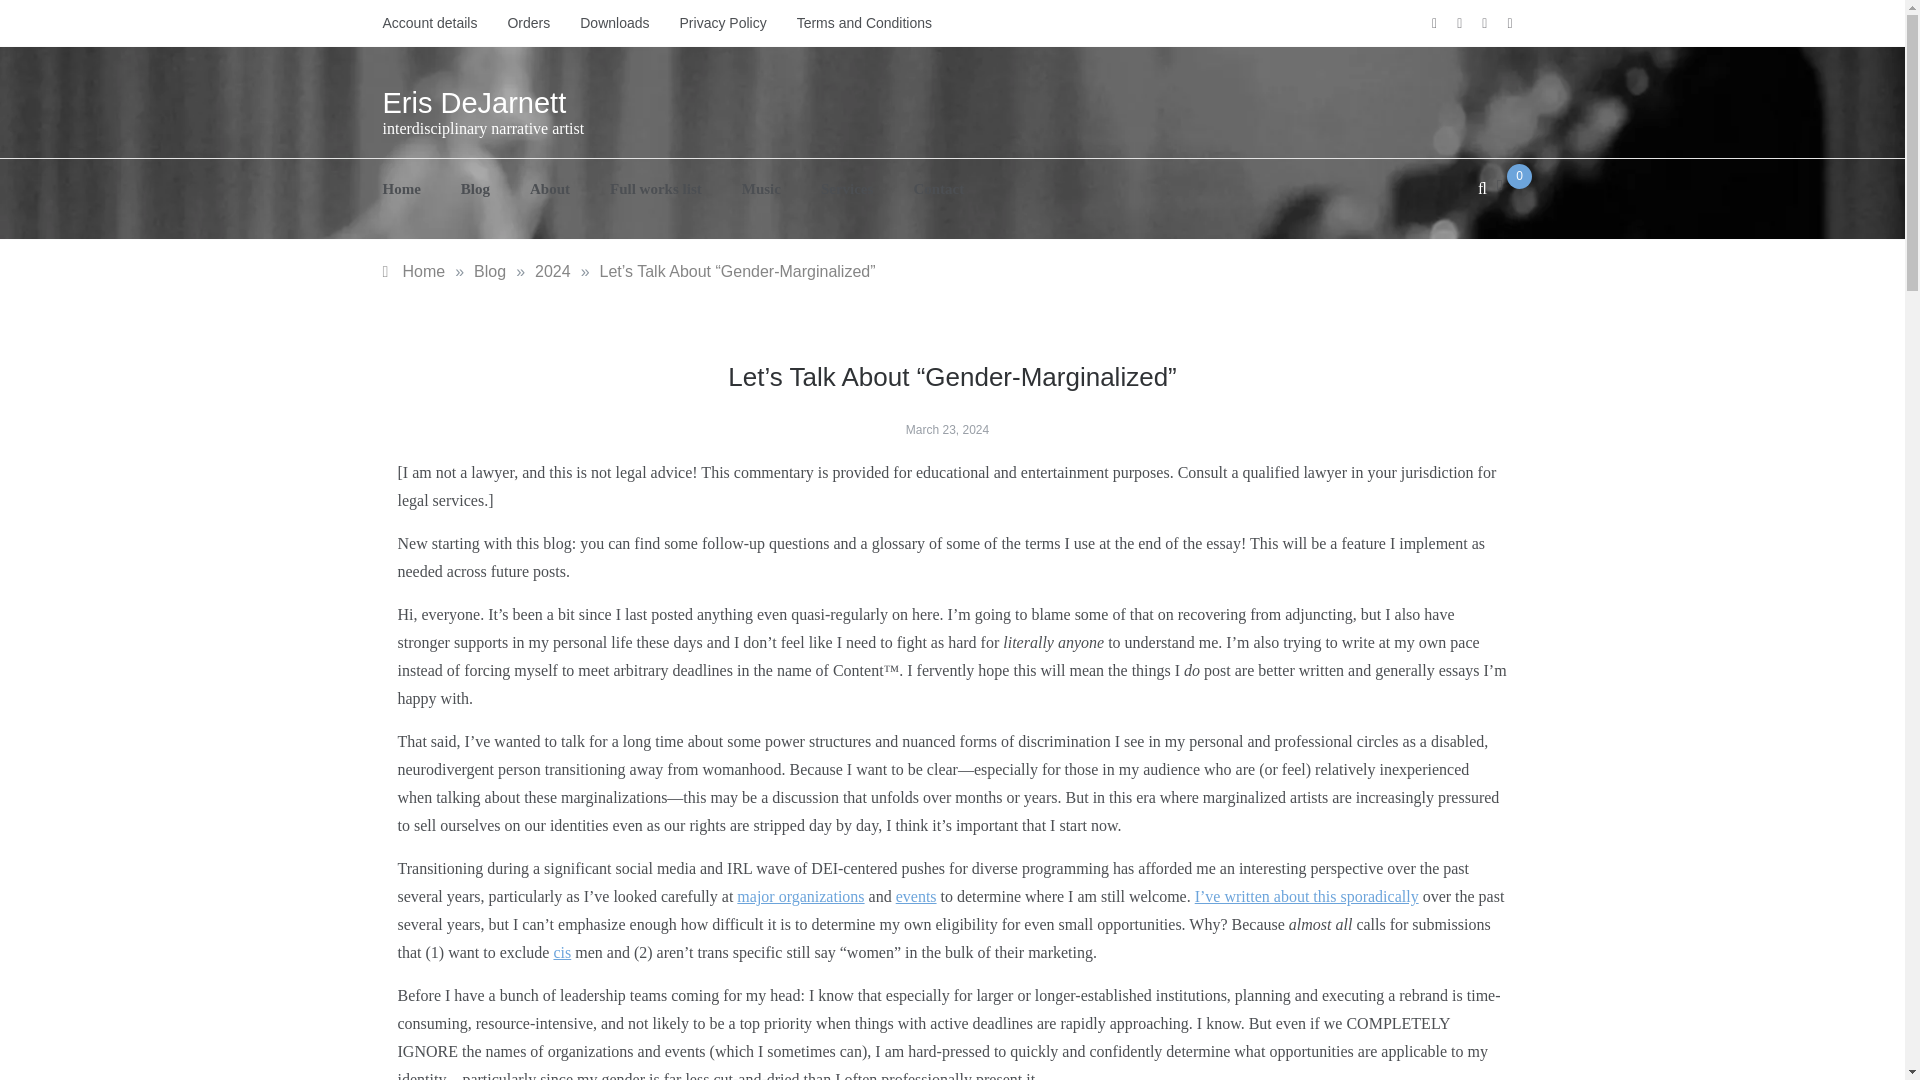  I want to click on Account details, so click(436, 23).